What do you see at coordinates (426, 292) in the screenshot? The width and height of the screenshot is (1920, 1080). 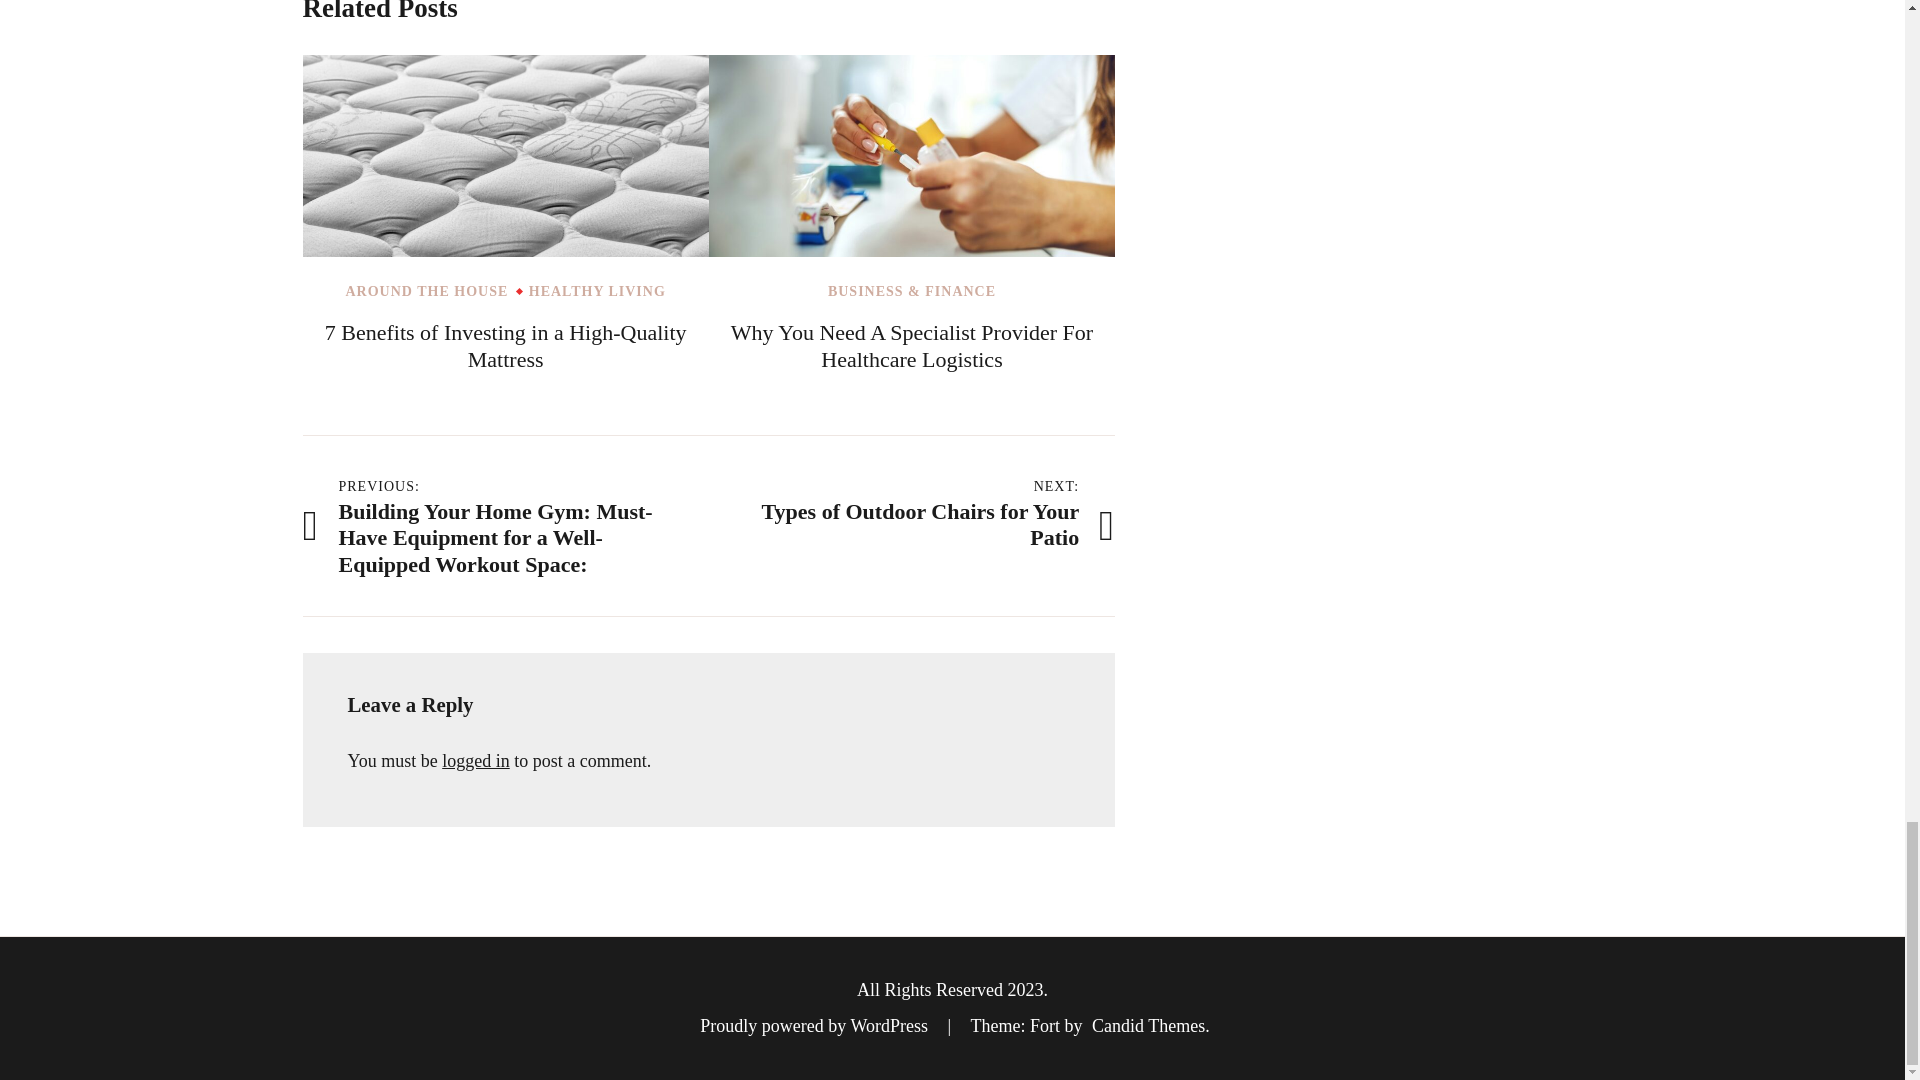 I see `AROUND THE HOUSE` at bounding box center [426, 292].